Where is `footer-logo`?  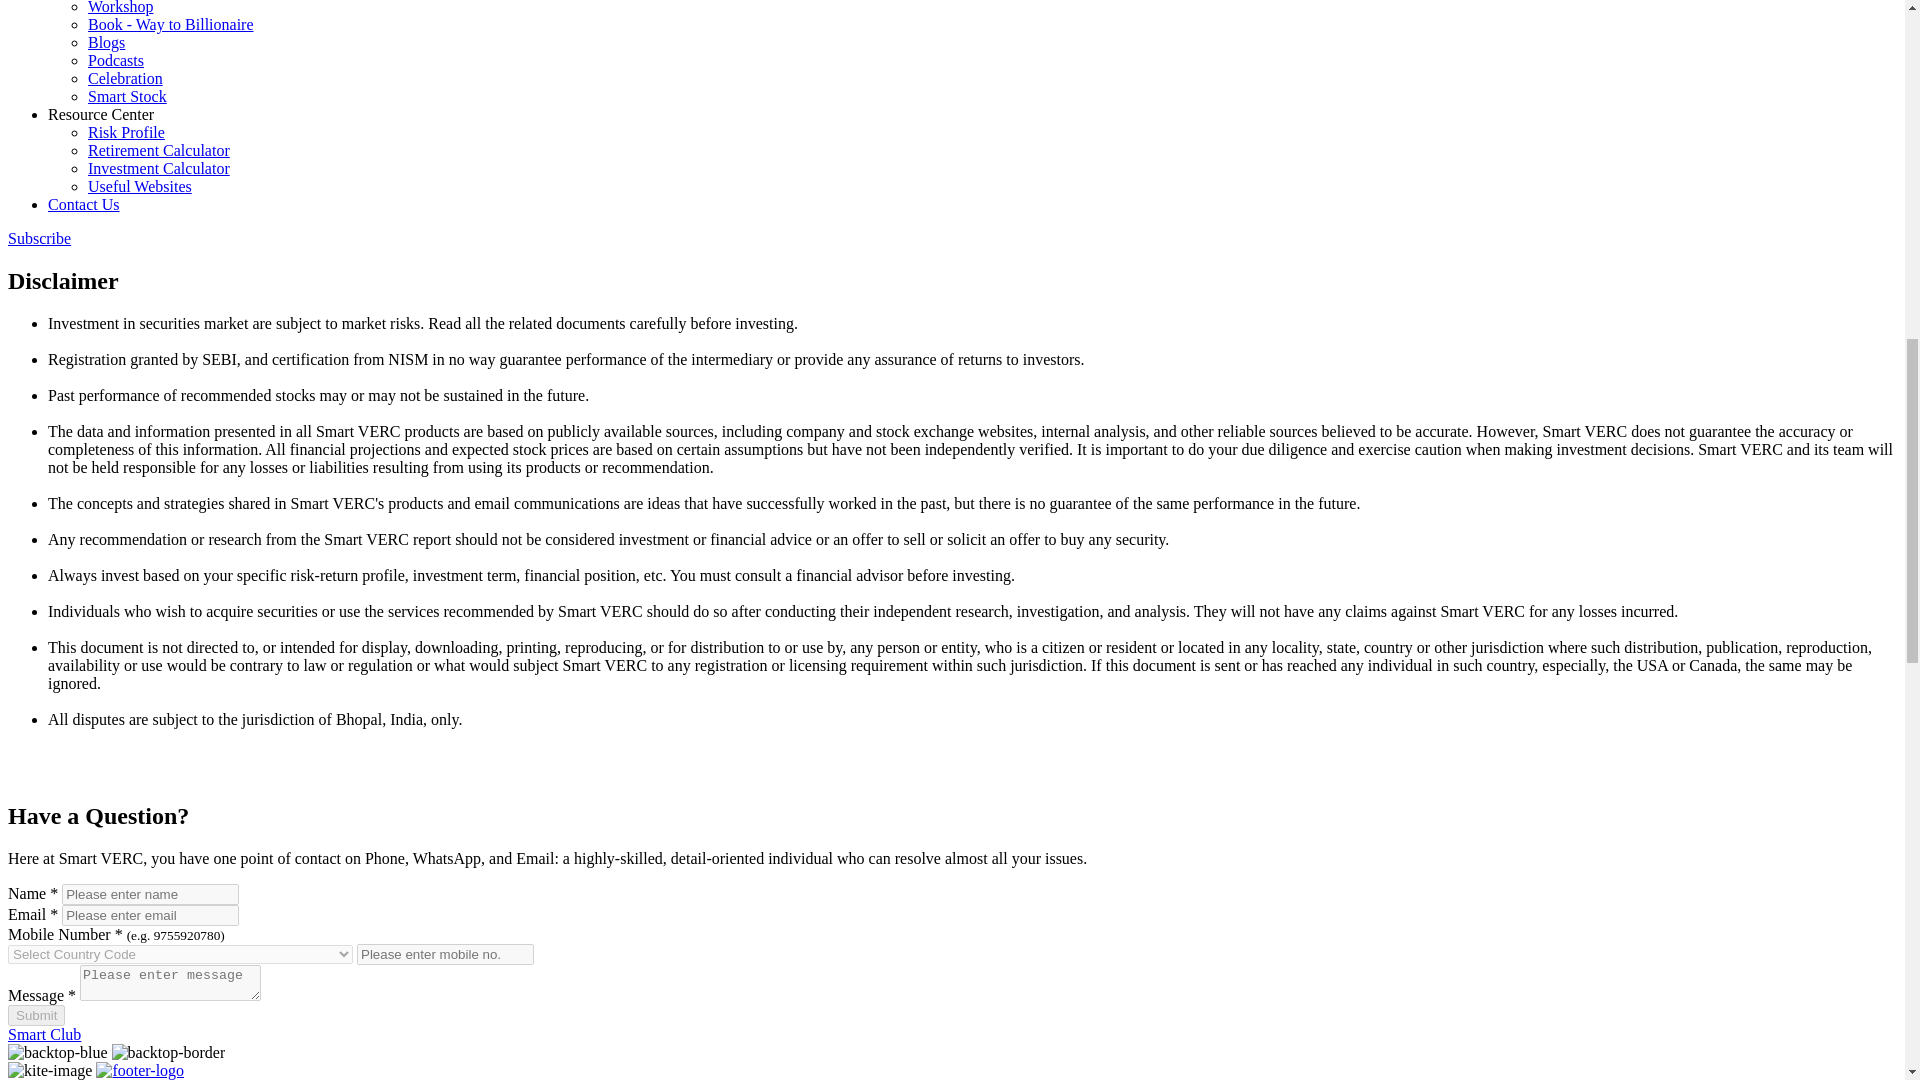
footer-logo is located at coordinates (140, 1070).